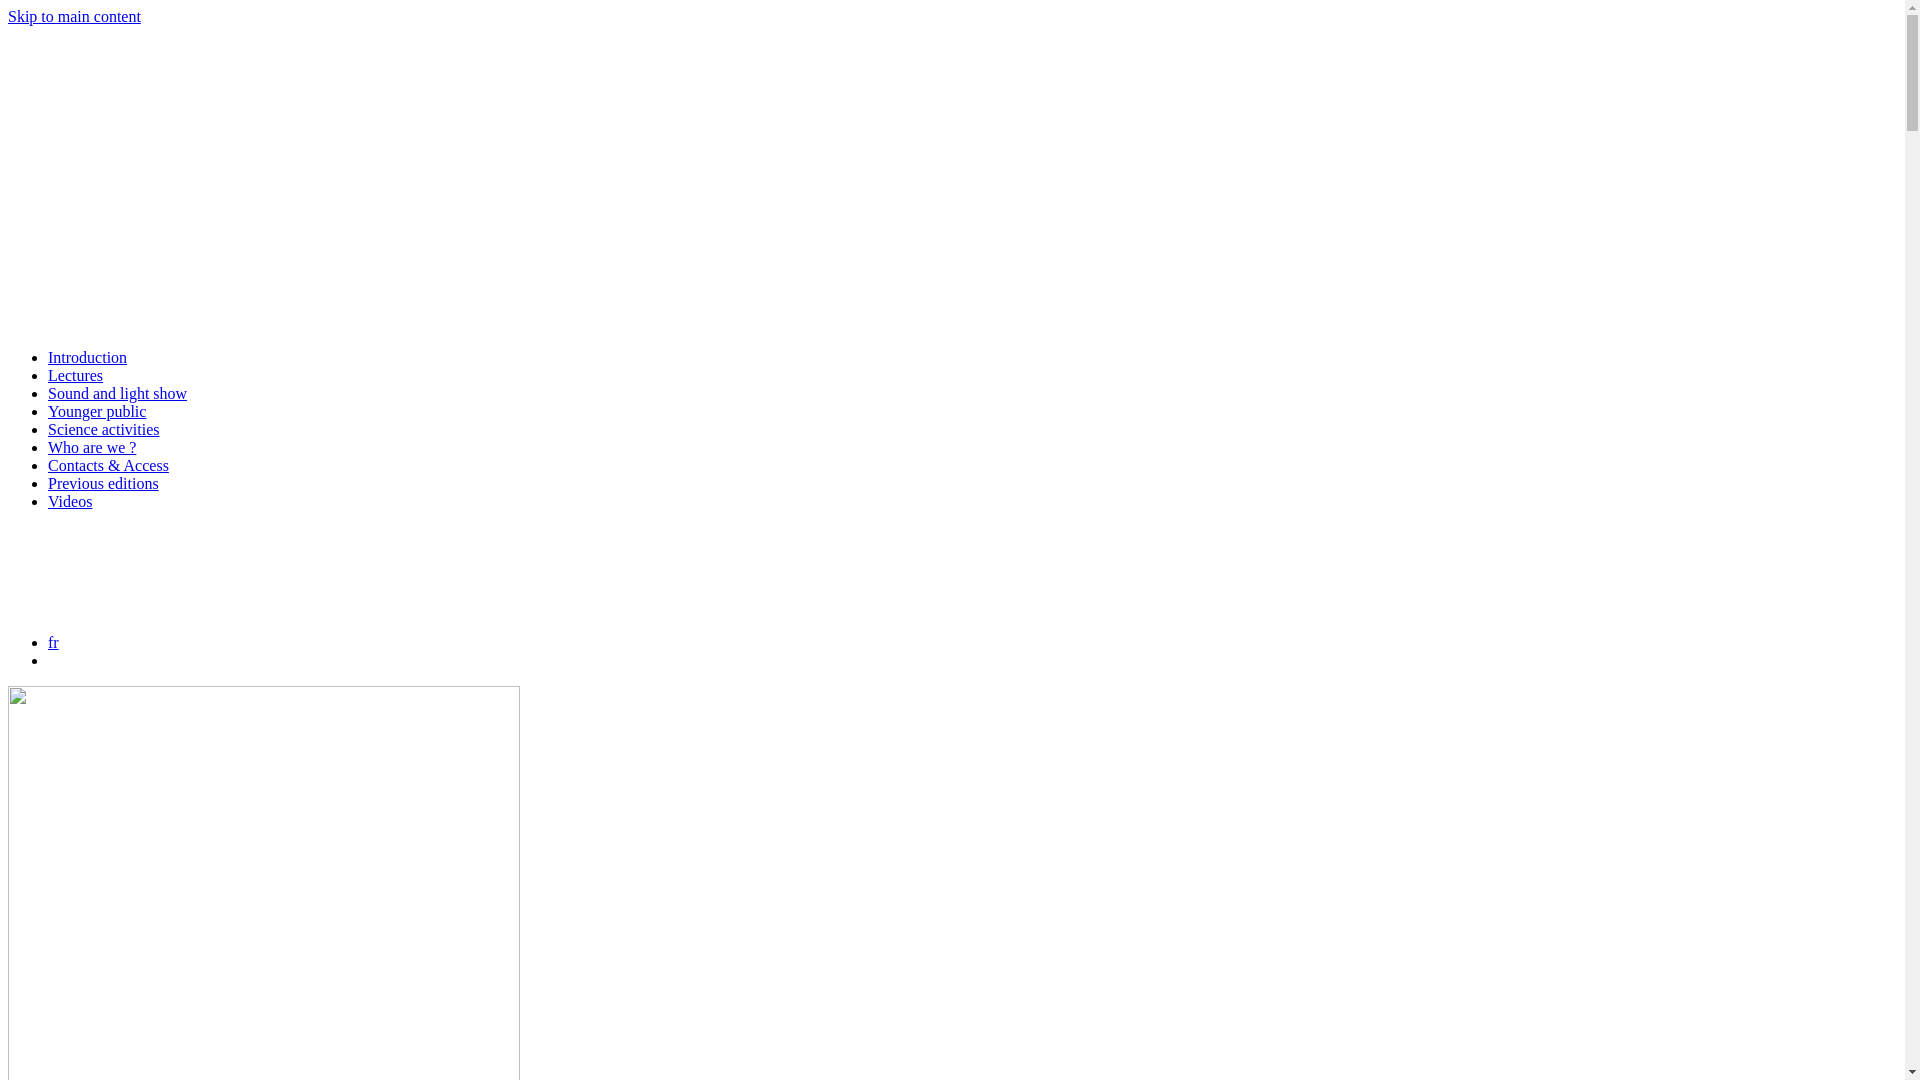 This screenshot has width=1920, height=1080. Describe the element at coordinates (74, 16) in the screenshot. I see `Skip to main content` at that location.